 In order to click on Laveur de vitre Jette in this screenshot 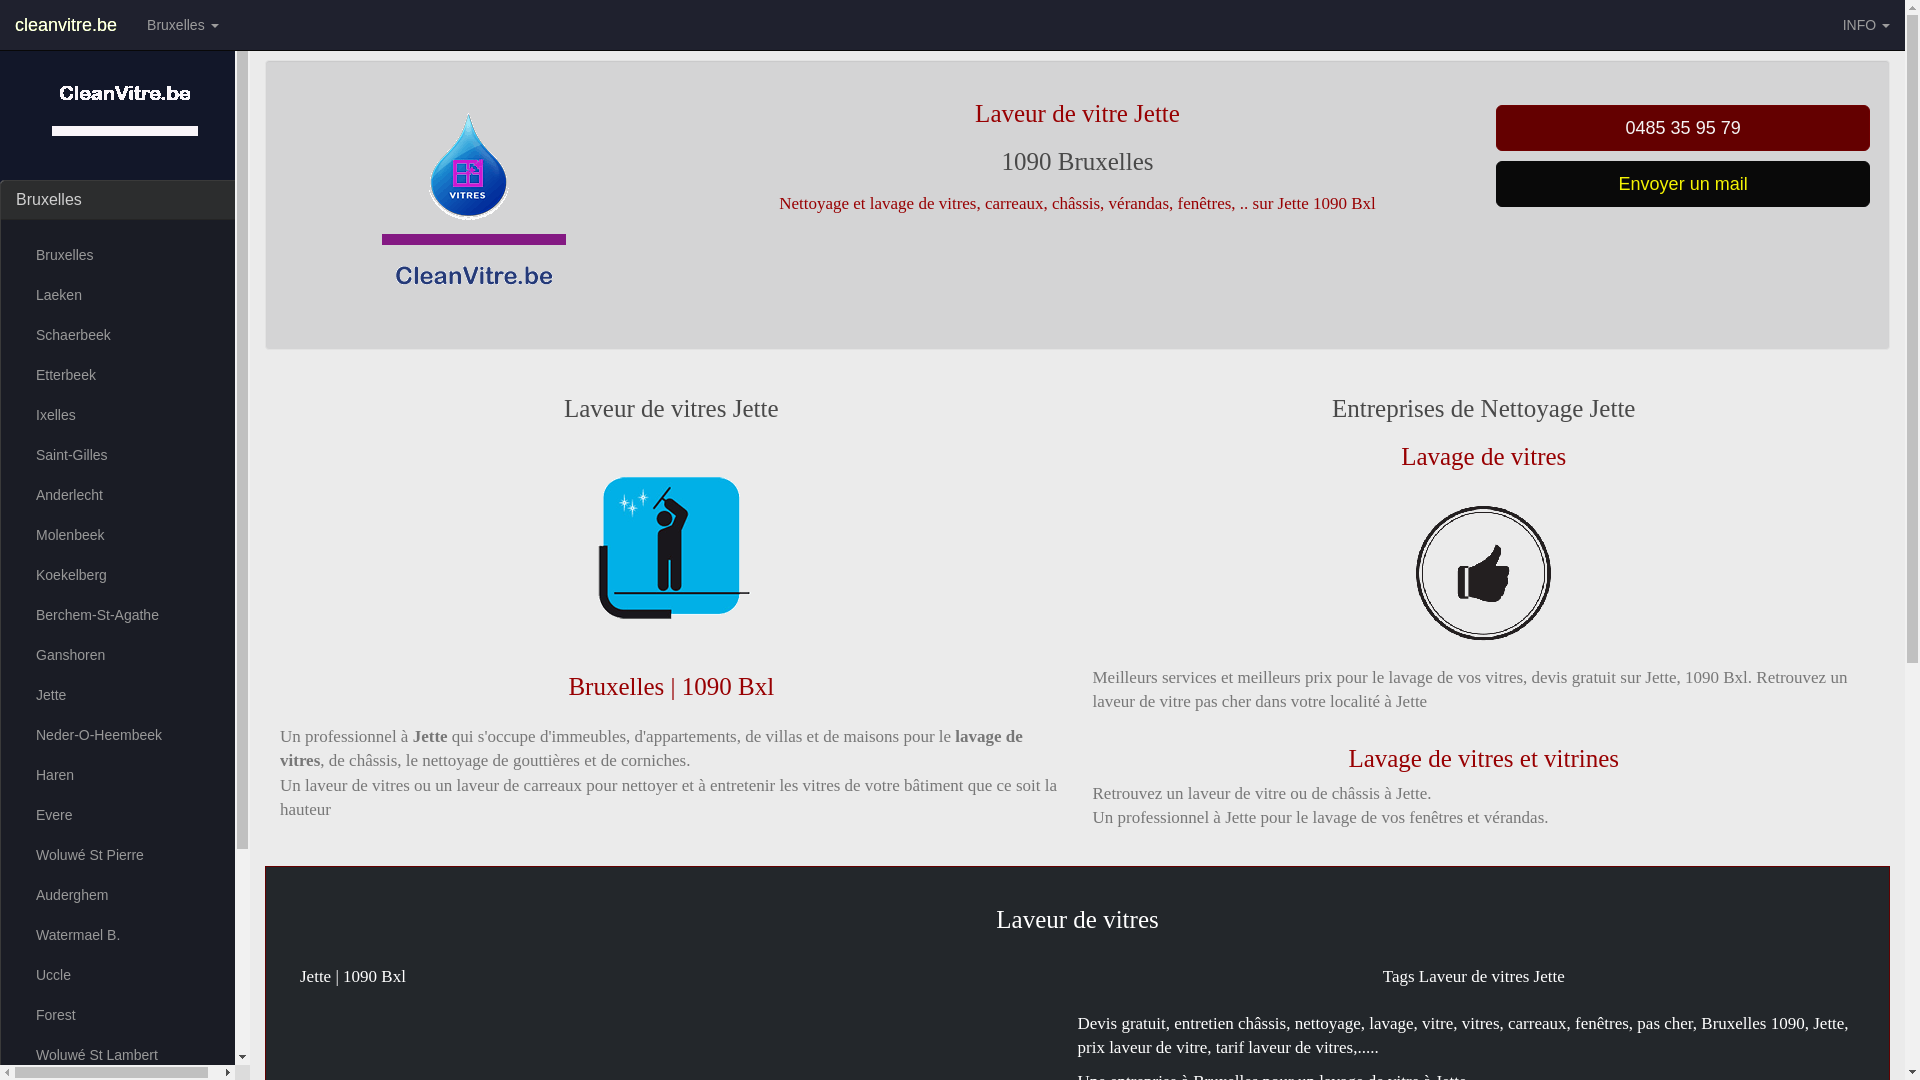, I will do `click(1484, 573)`.